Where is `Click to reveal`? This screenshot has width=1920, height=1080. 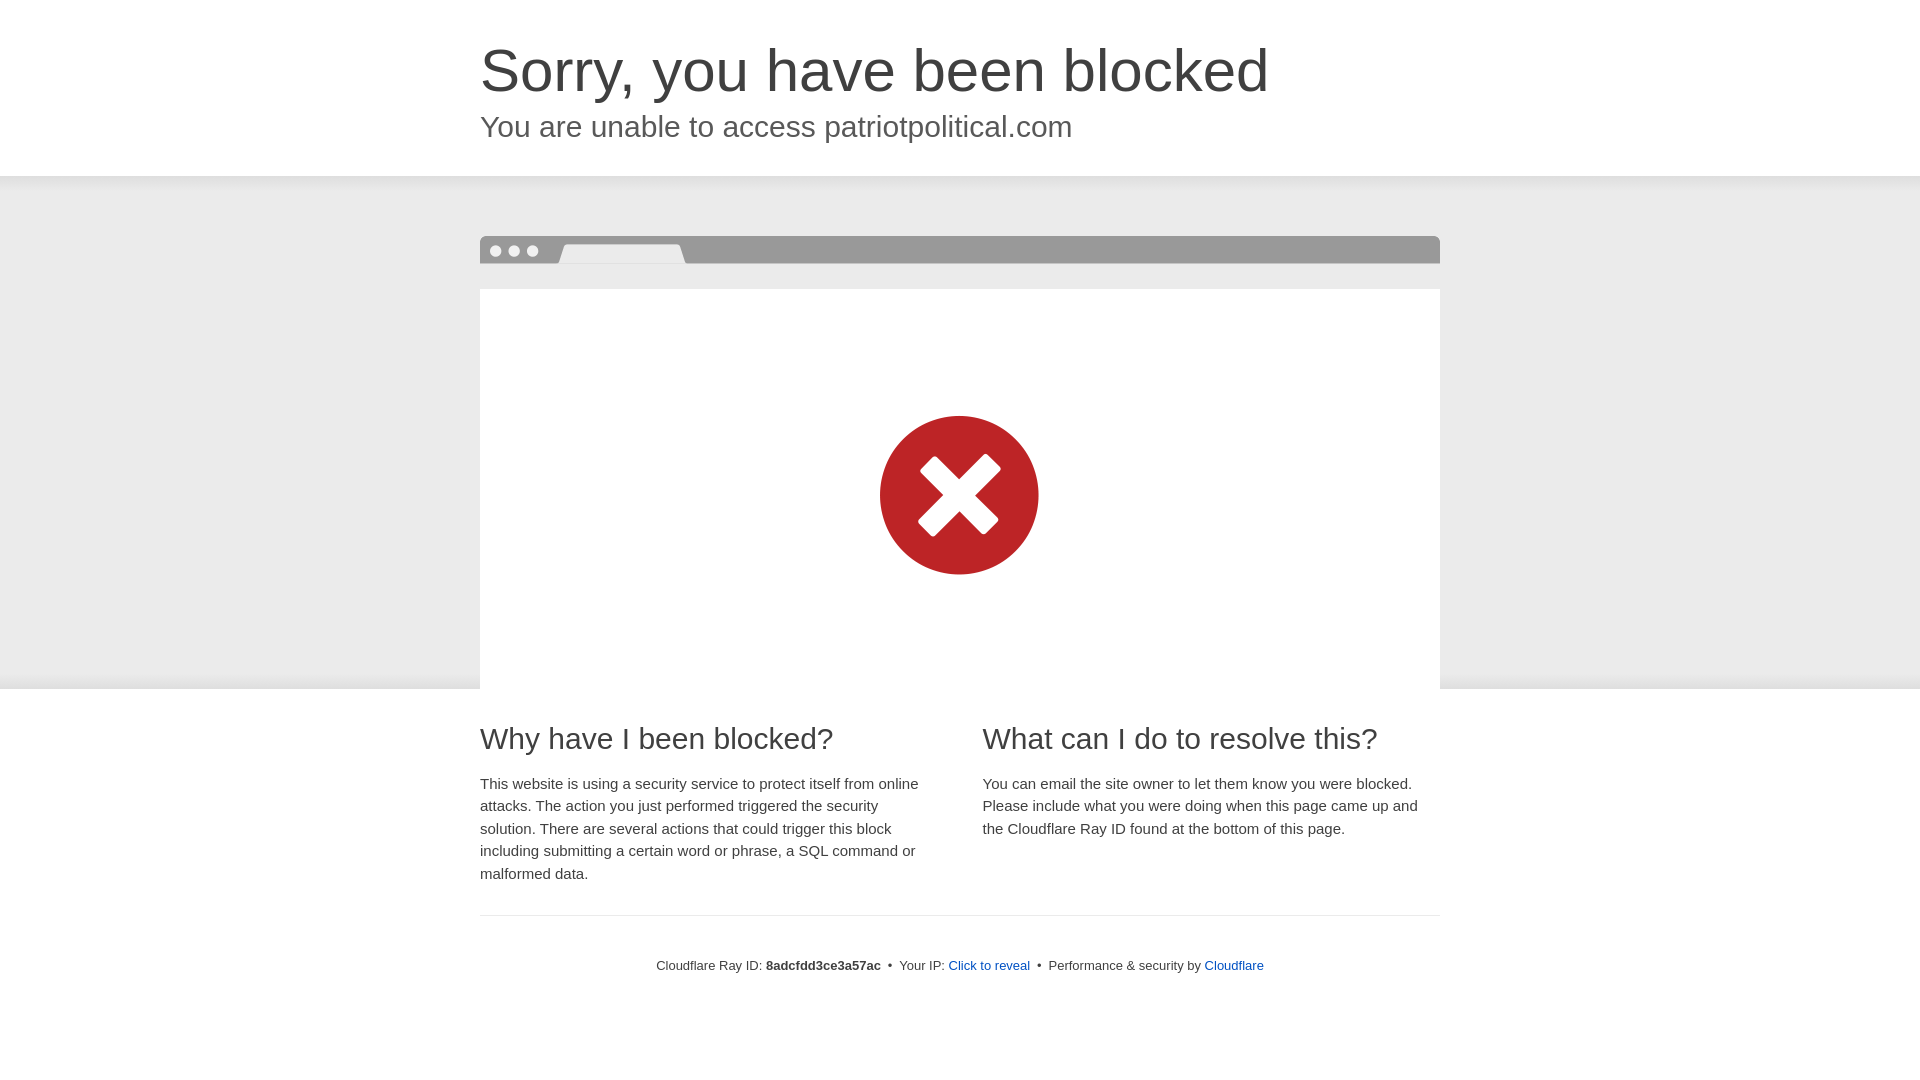
Click to reveal is located at coordinates (990, 966).